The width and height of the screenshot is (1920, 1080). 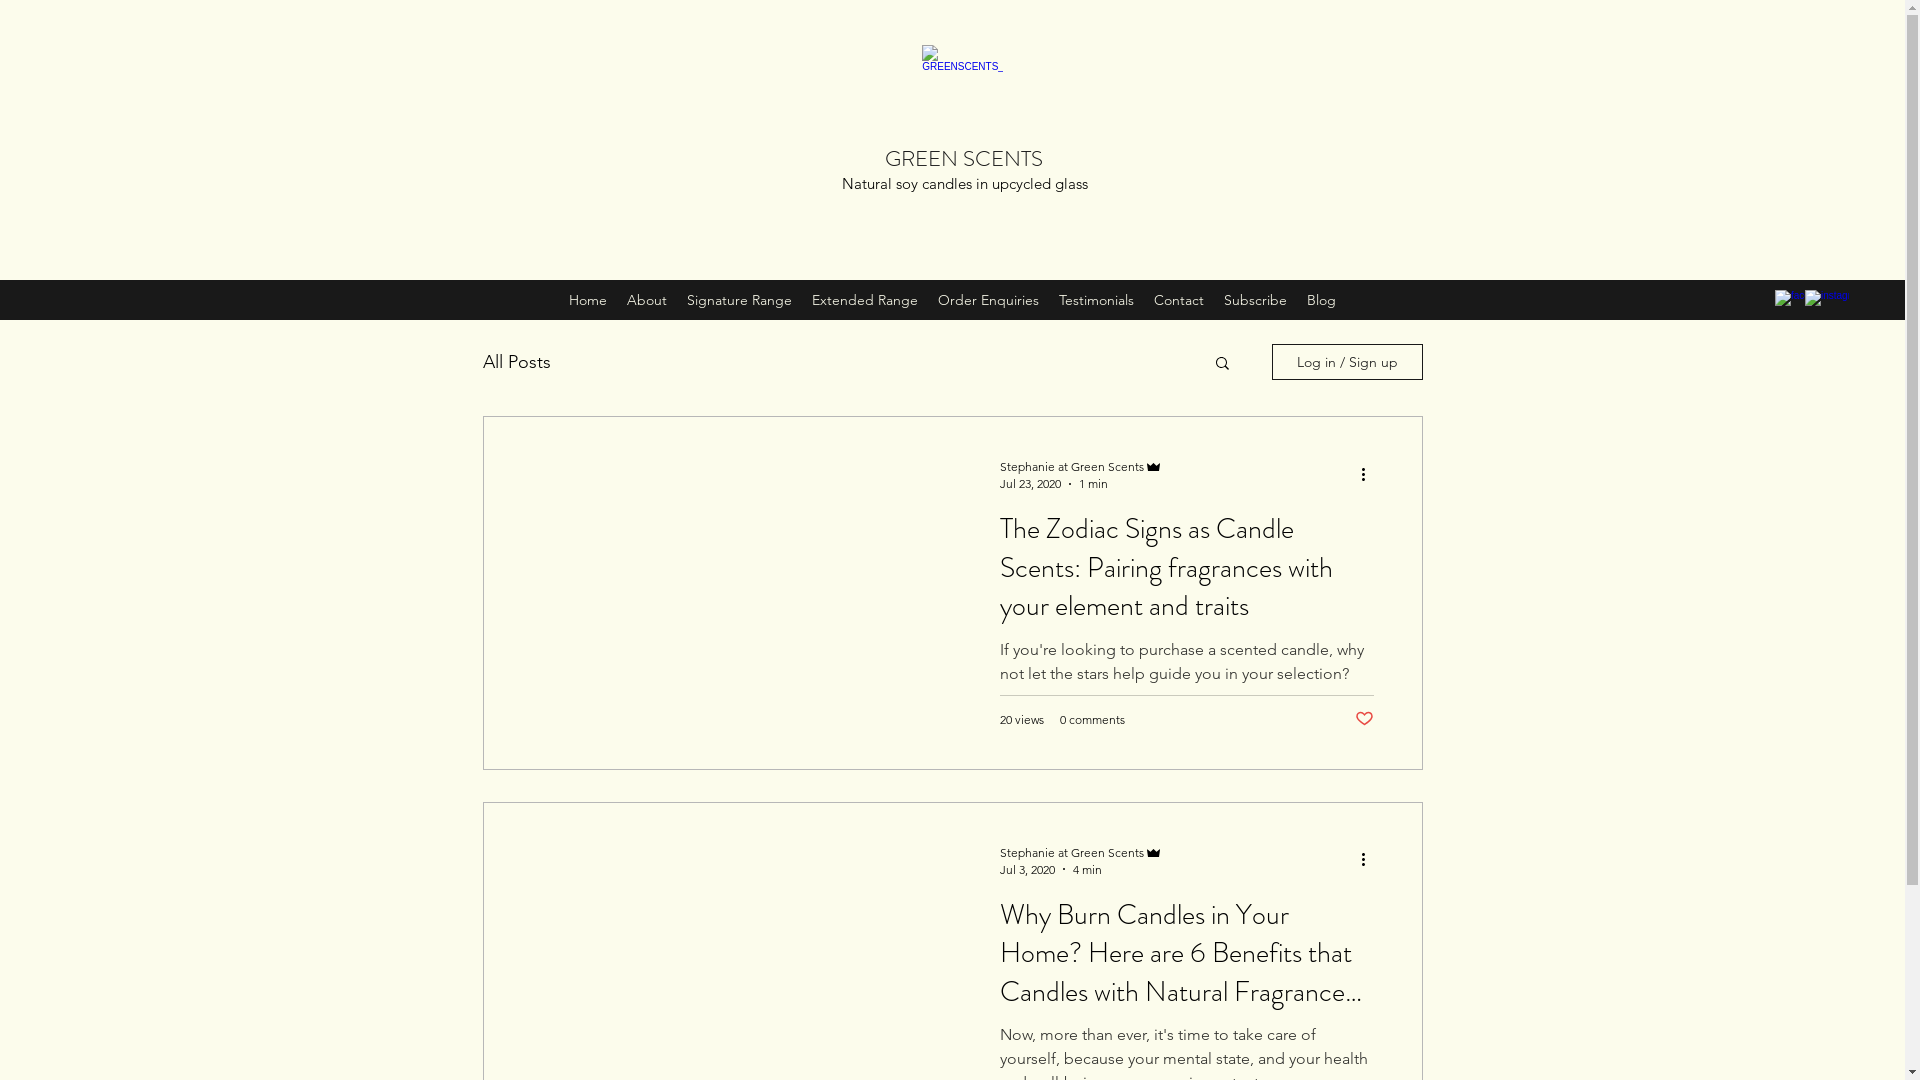 I want to click on Post not marked as liked, so click(x=1364, y=720).